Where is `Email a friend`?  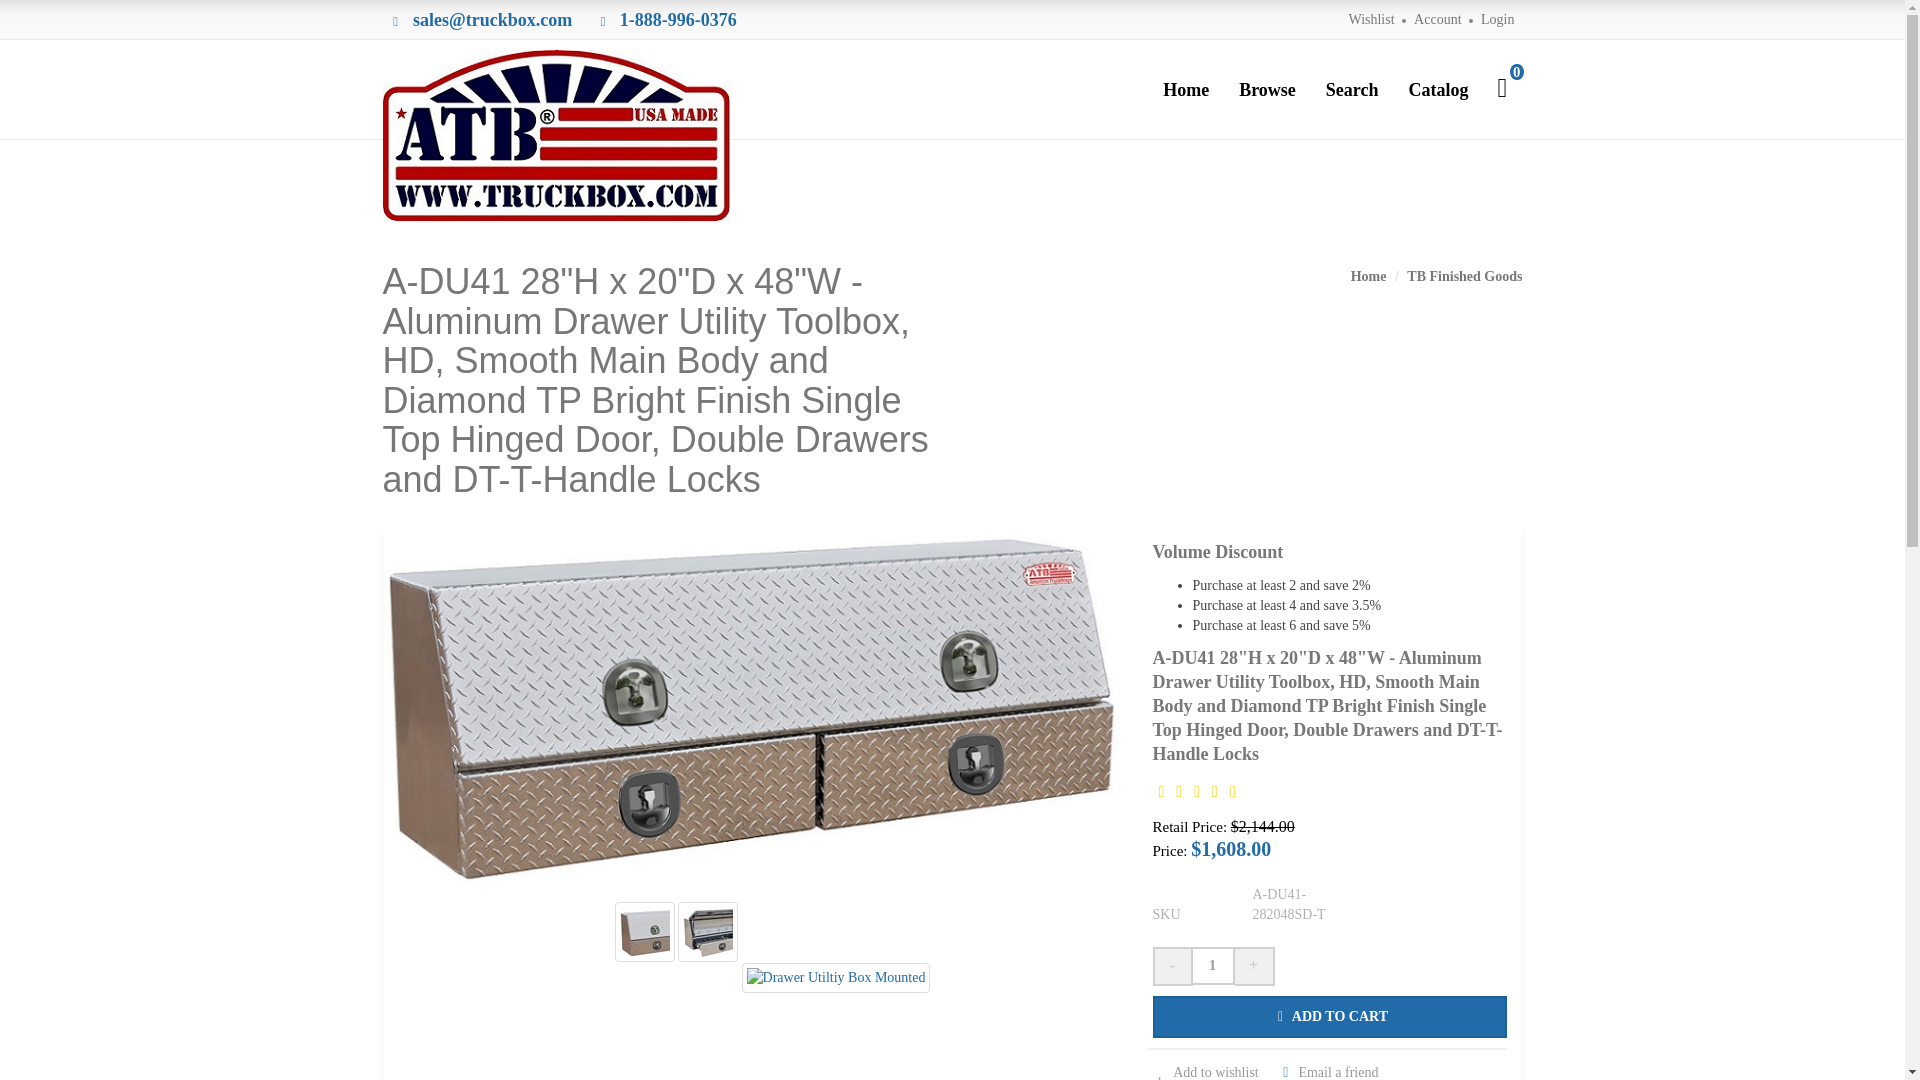 Email a friend is located at coordinates (1327, 1072).